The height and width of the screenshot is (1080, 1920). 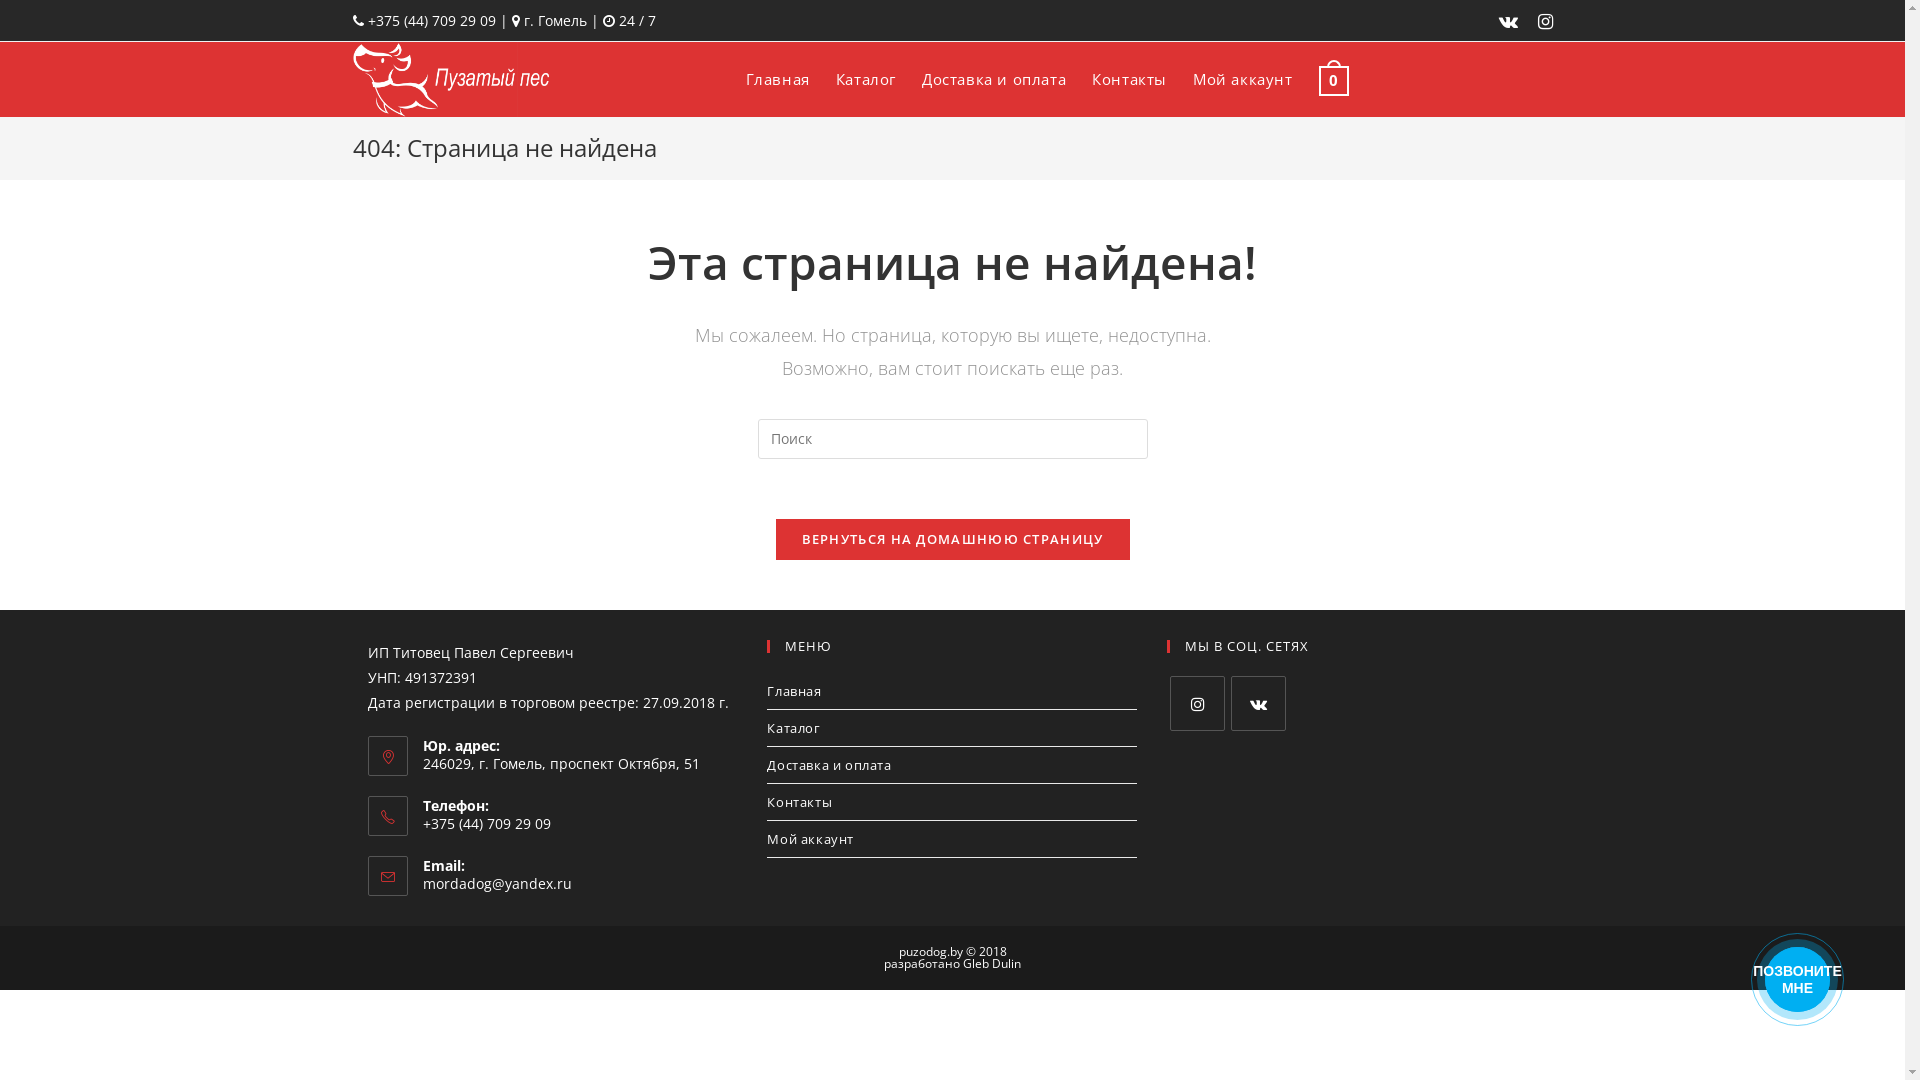 I want to click on mordadog@yandex.ru, so click(x=496, y=884).